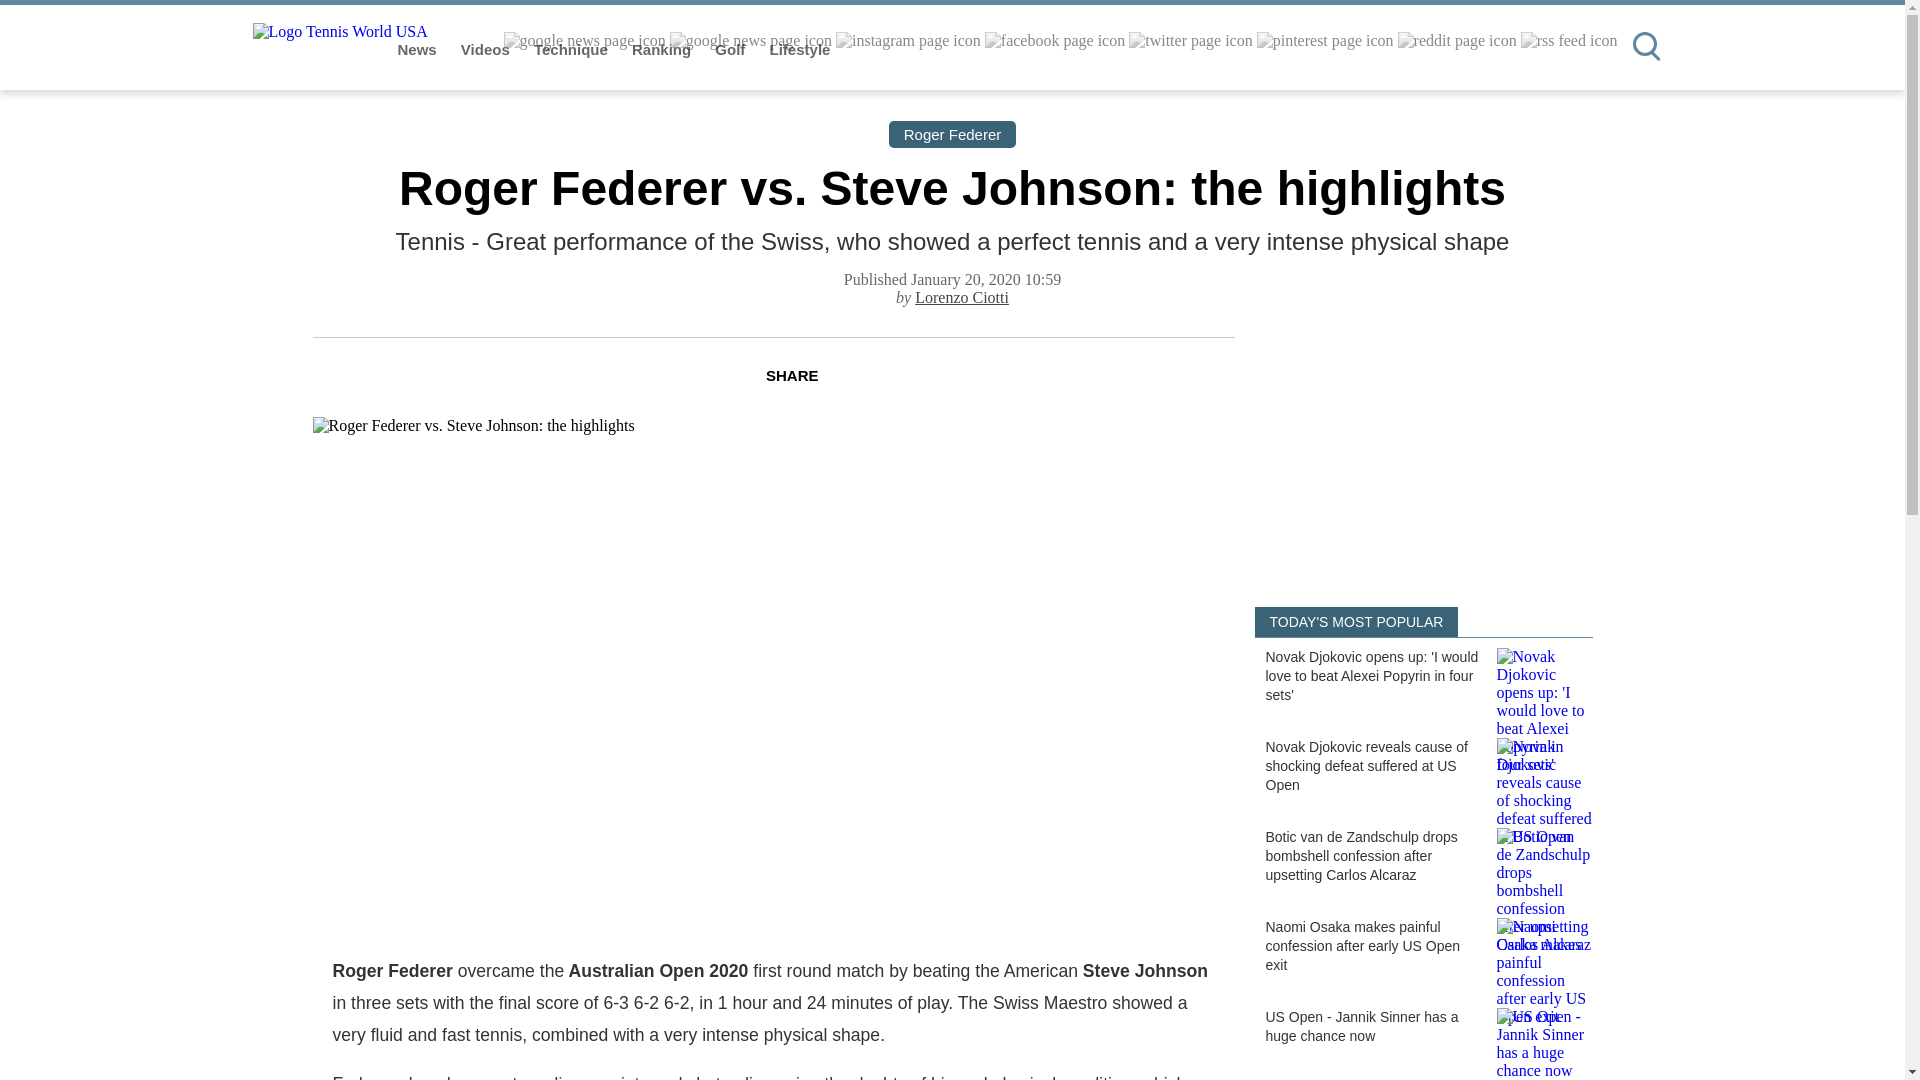  I want to click on Ranking, so click(663, 50).